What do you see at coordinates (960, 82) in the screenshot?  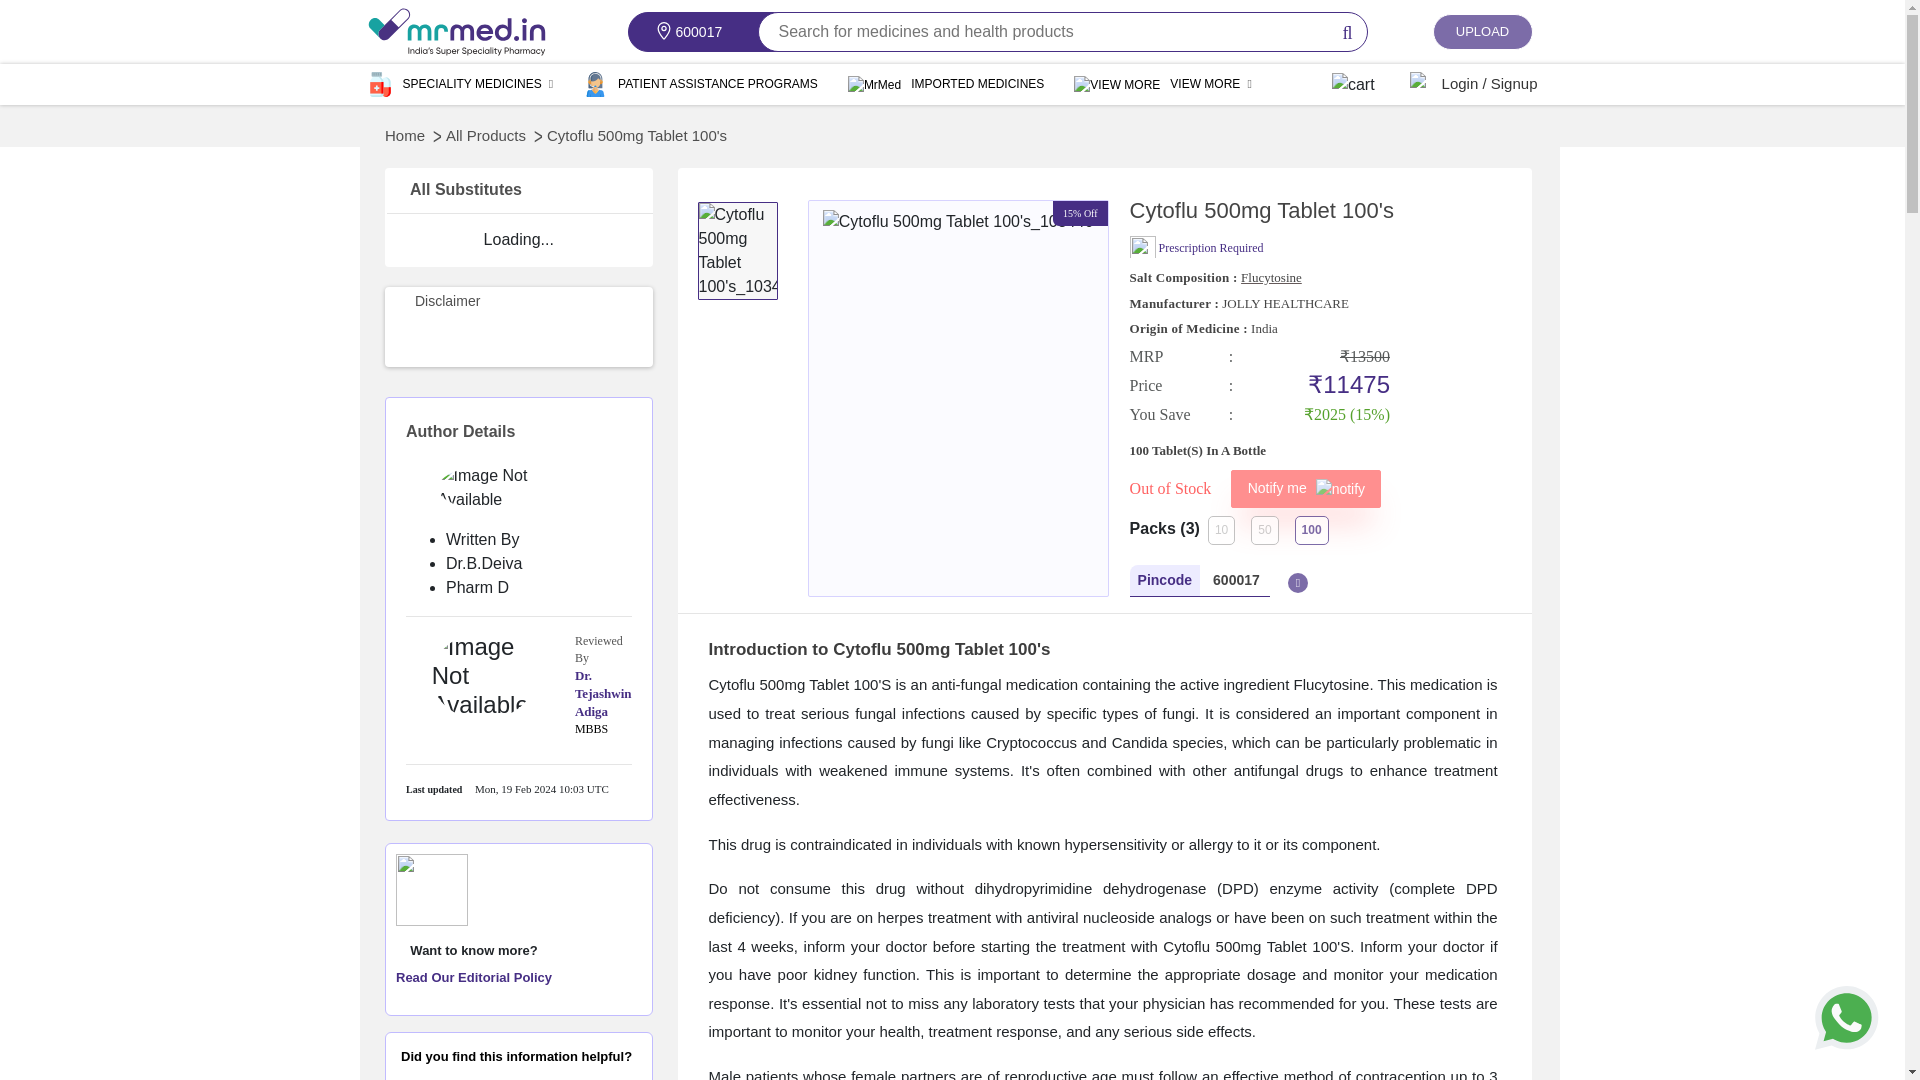 I see `IMPORTED MEDICINES` at bounding box center [960, 82].